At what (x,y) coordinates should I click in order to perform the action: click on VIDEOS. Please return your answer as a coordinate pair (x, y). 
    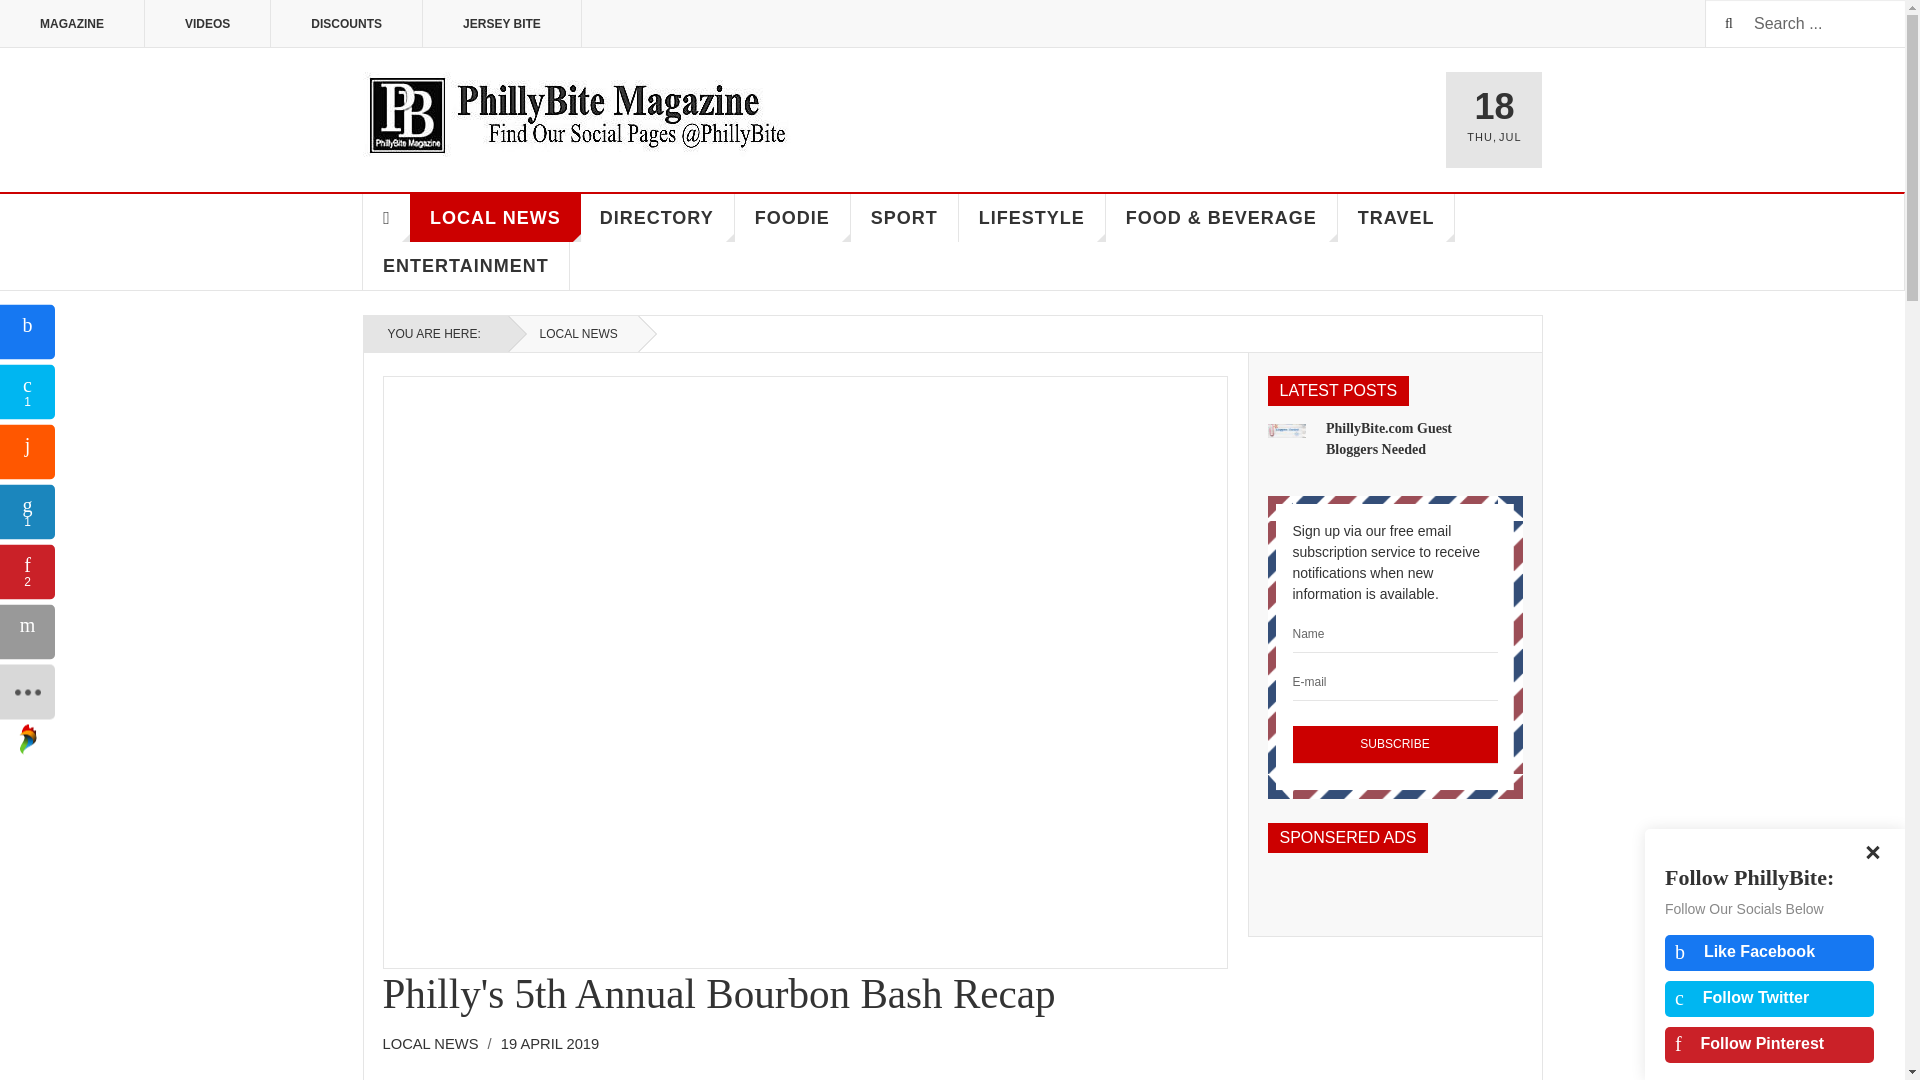
    Looking at the image, I should click on (208, 24).